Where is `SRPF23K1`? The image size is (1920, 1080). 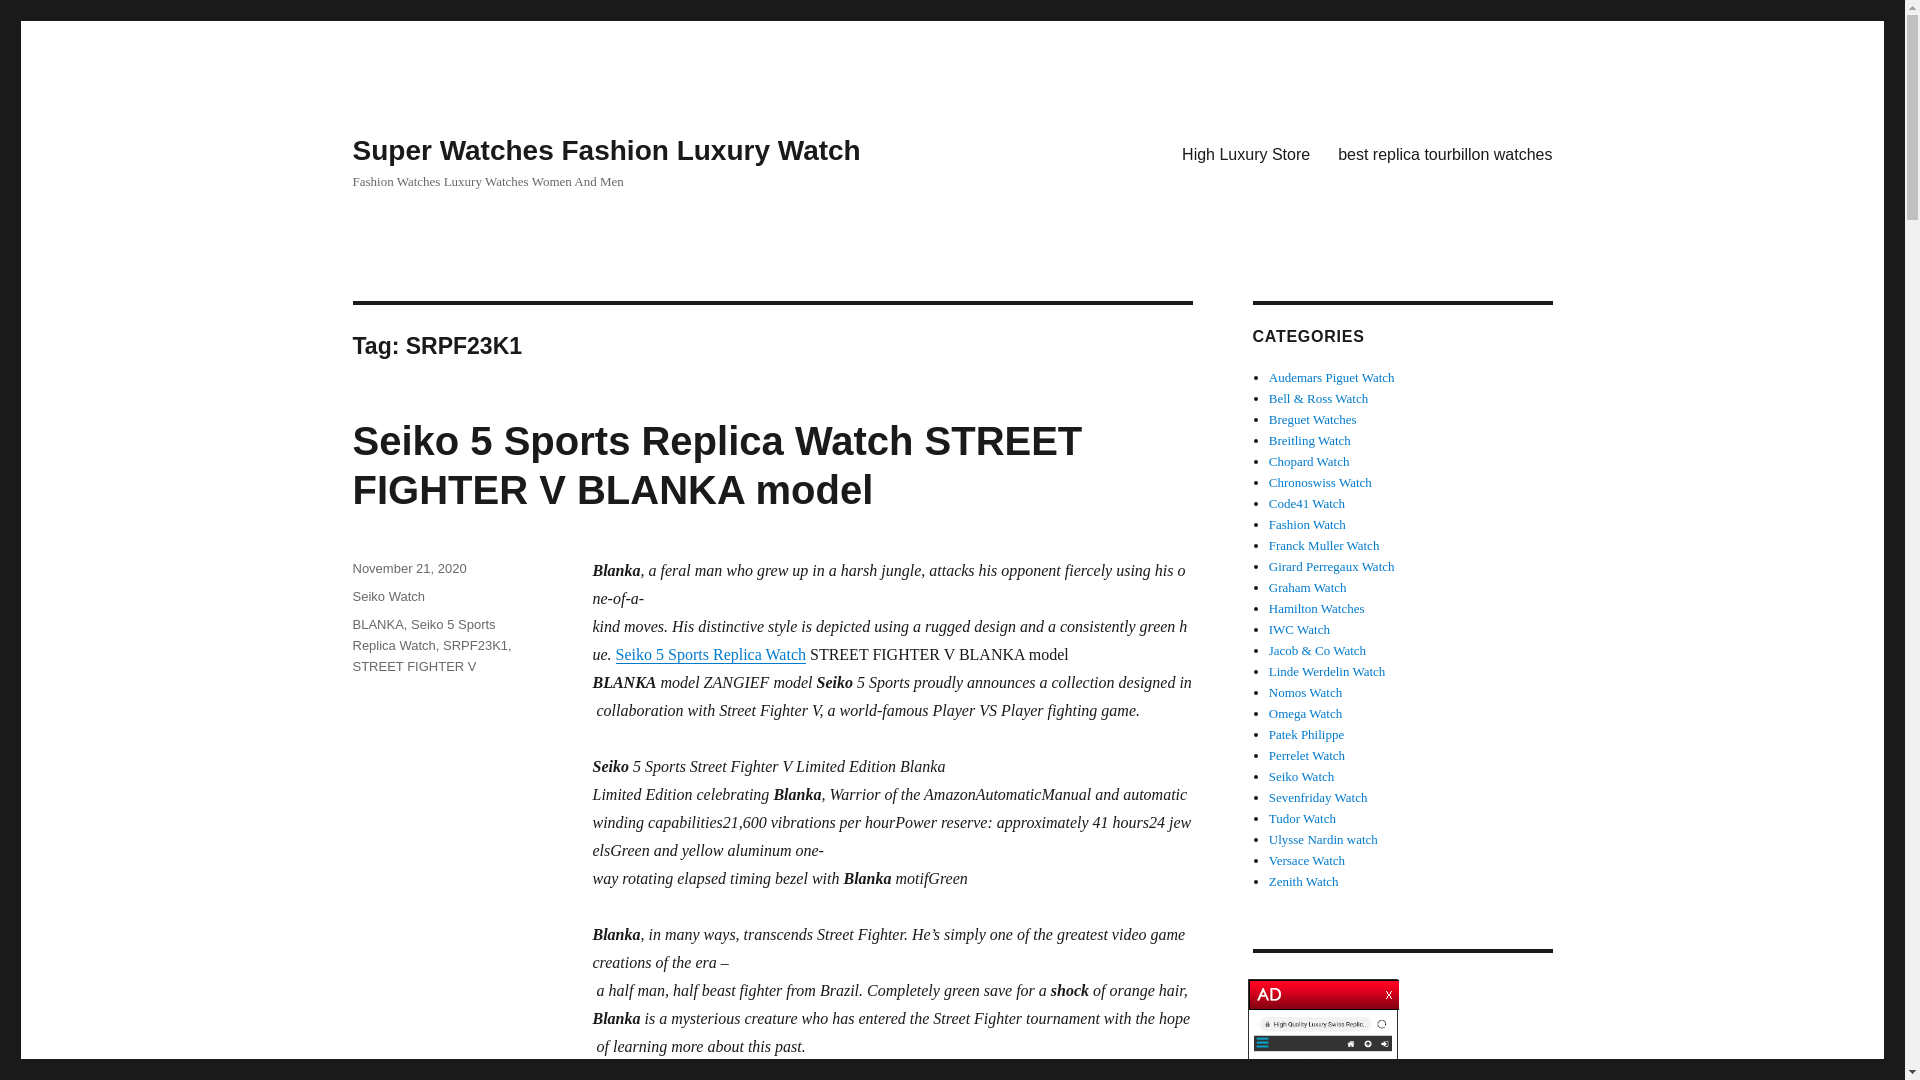 SRPF23K1 is located at coordinates (476, 646).